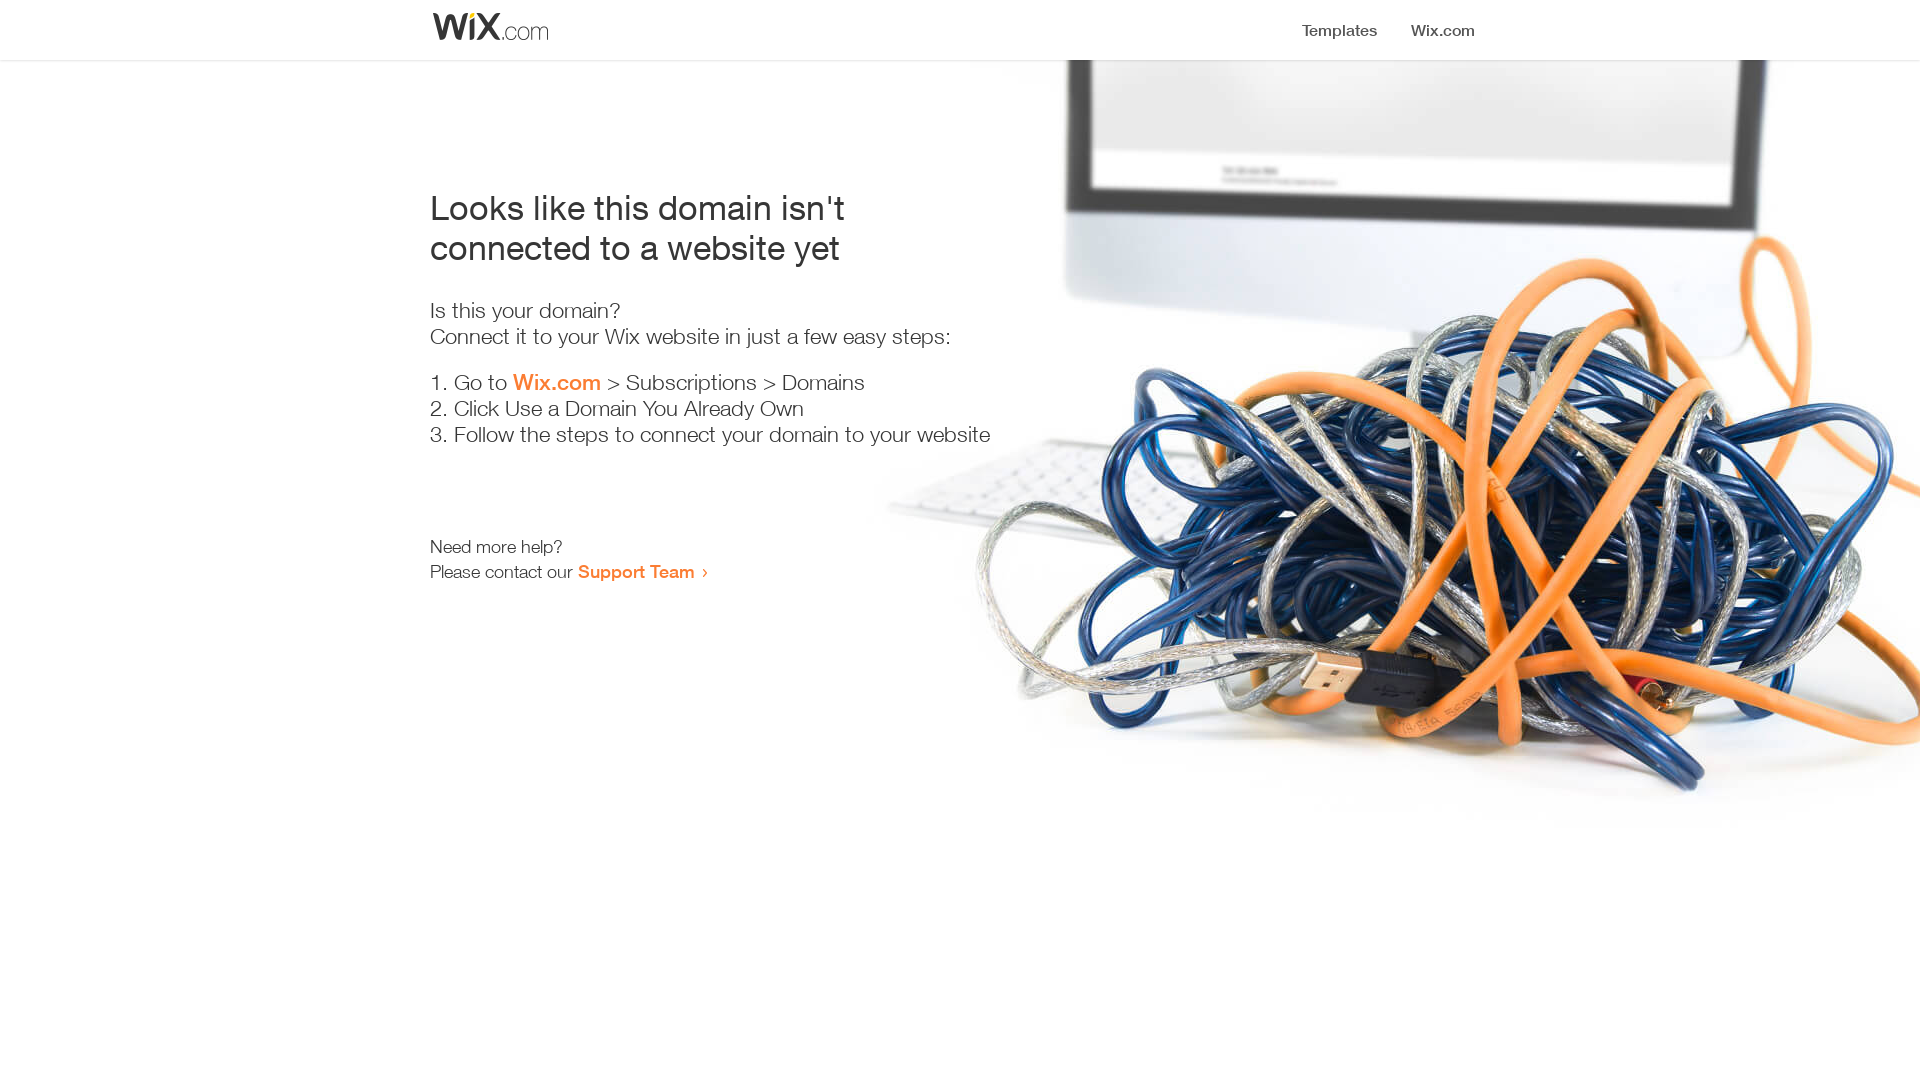  Describe the element at coordinates (636, 571) in the screenshot. I see `Support Team` at that location.